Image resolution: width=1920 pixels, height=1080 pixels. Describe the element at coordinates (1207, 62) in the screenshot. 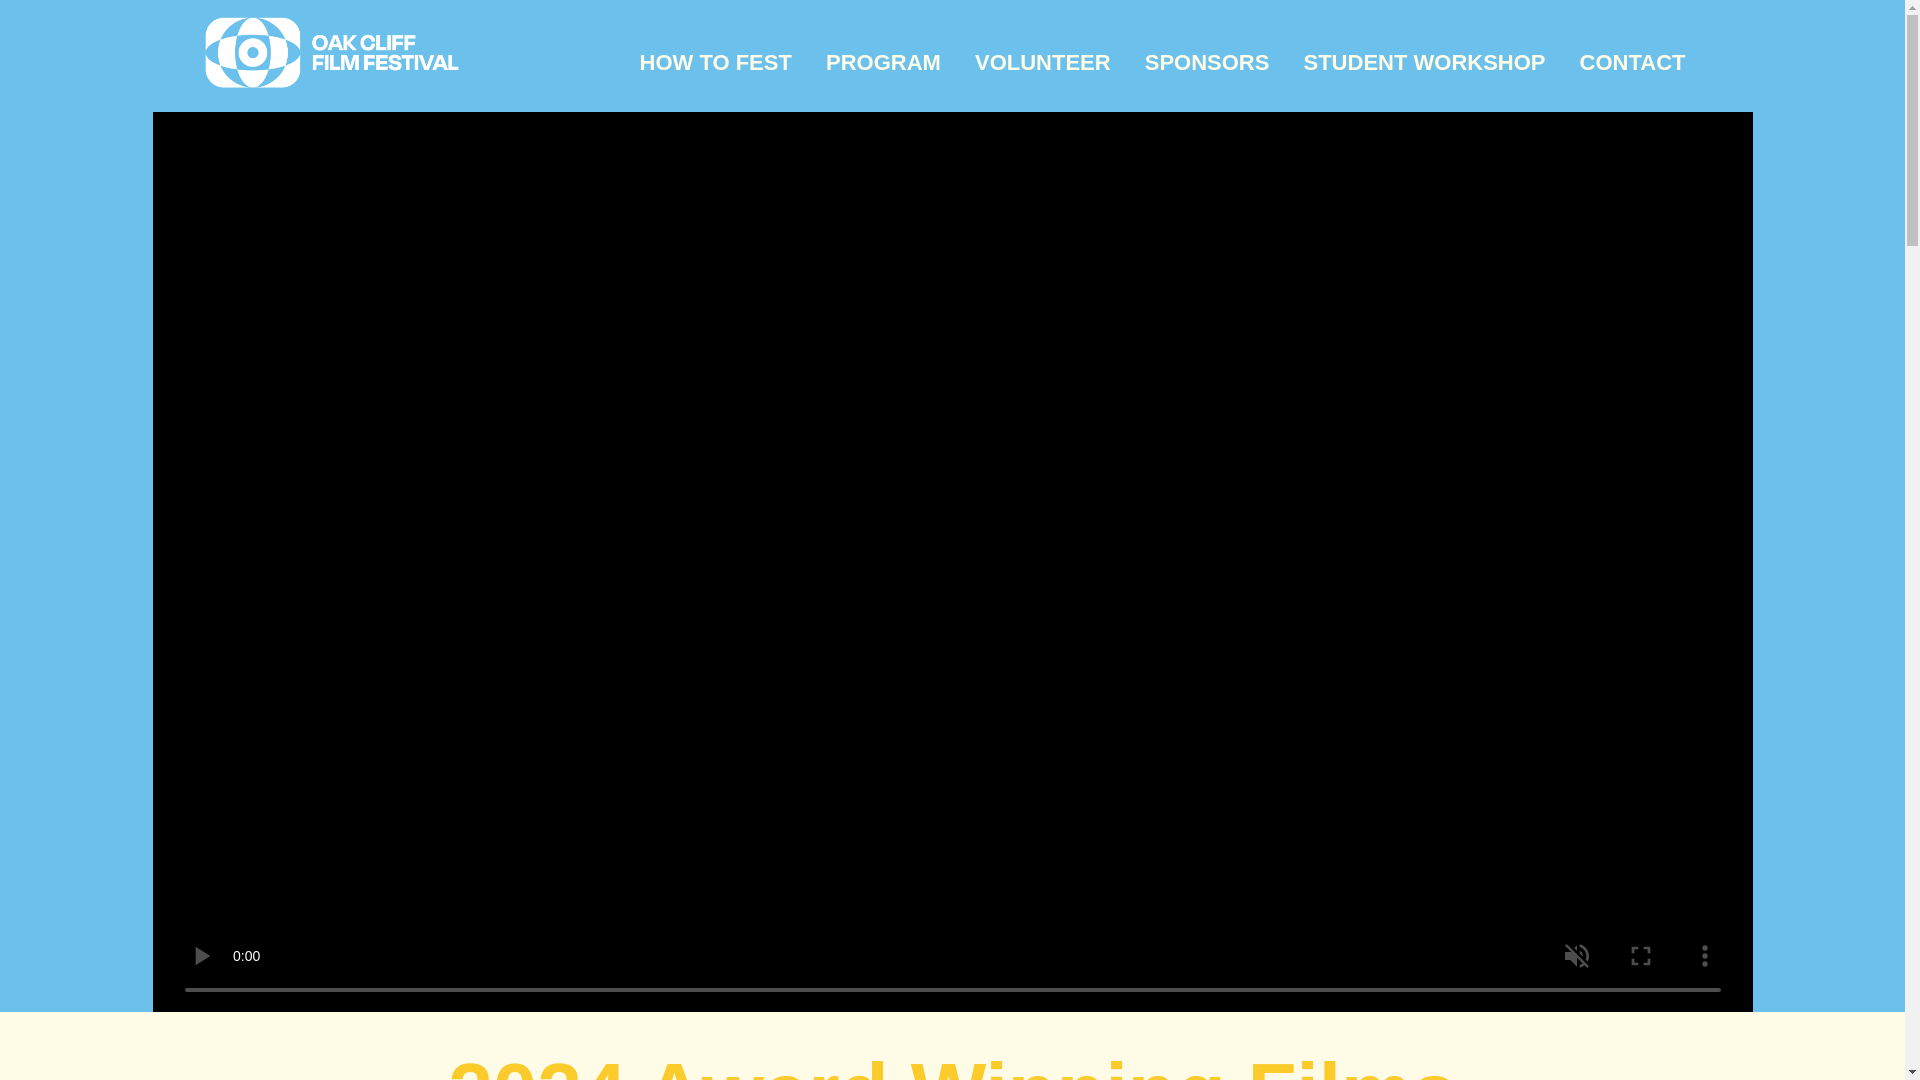

I see `SPONSORS` at that location.